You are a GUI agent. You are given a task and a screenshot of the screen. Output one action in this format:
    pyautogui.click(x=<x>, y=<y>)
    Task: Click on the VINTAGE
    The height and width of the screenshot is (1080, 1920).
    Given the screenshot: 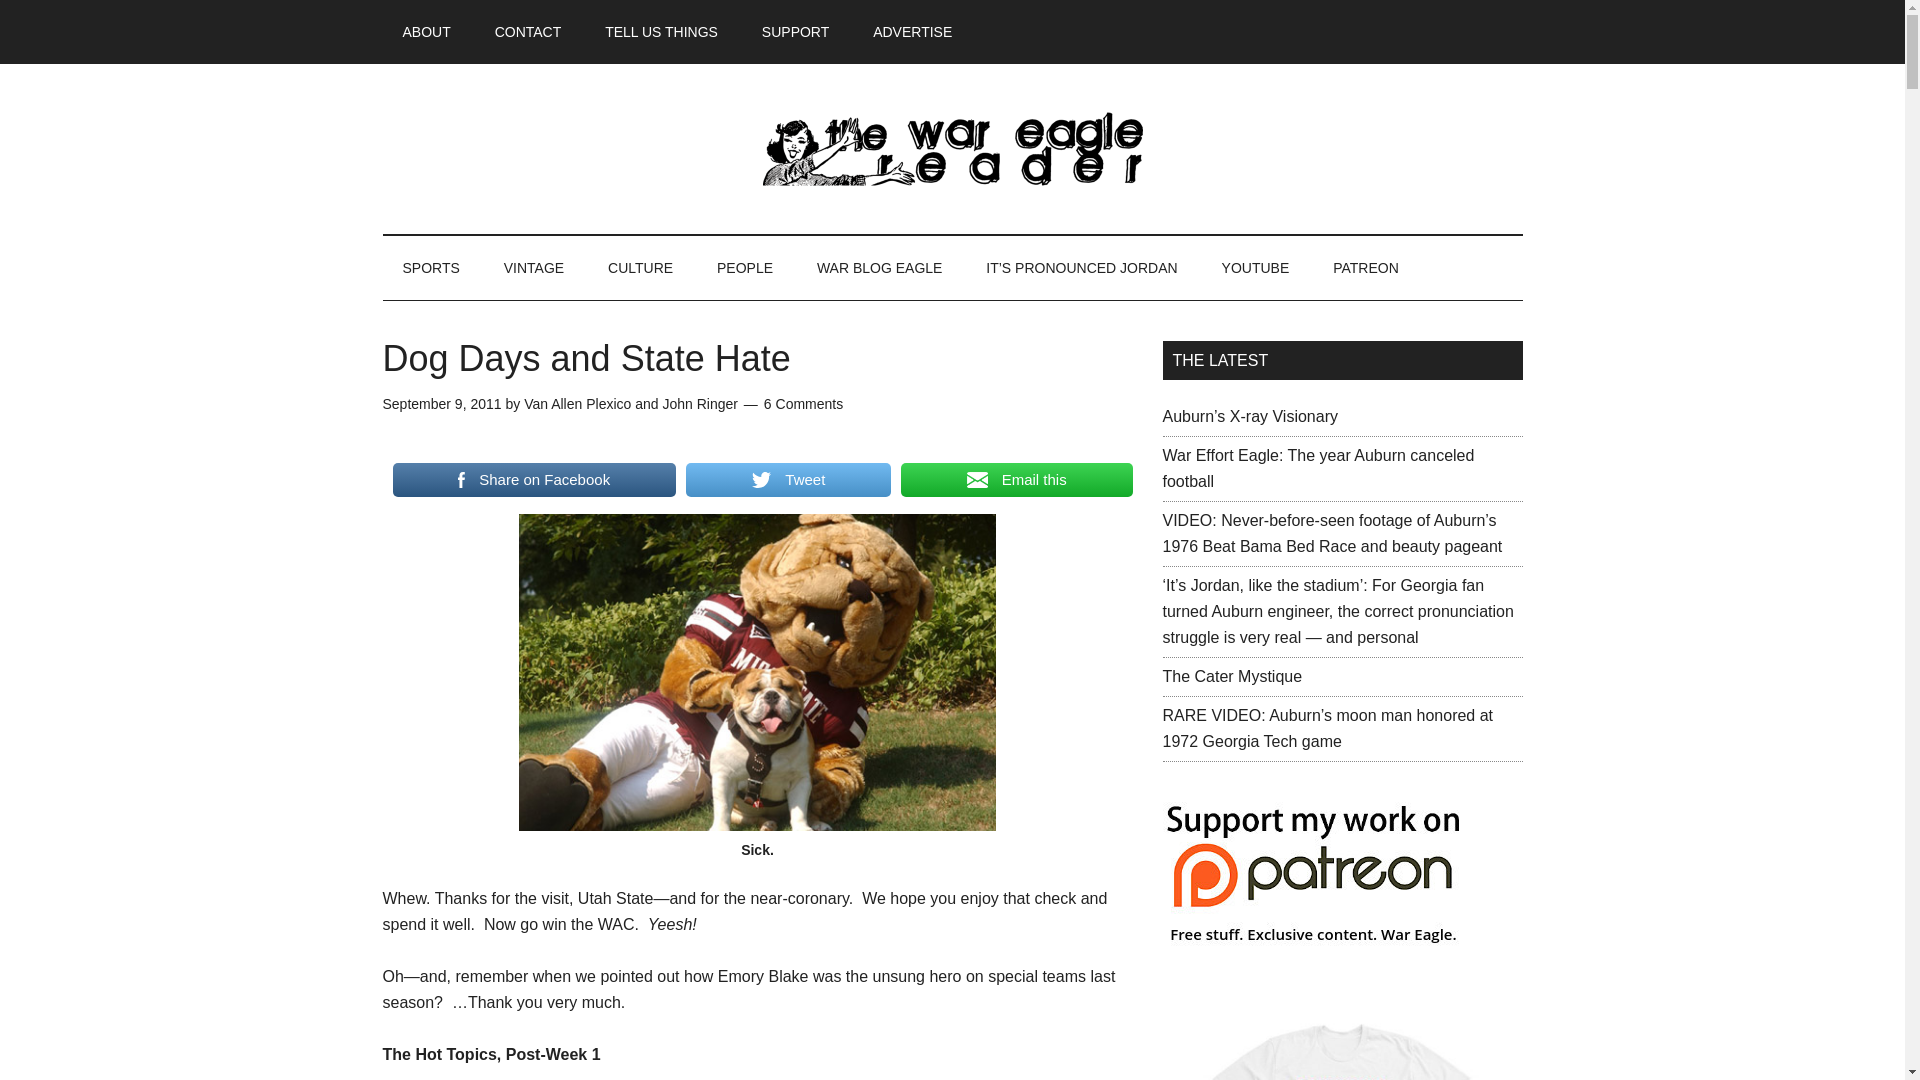 What is the action you would take?
    pyautogui.click(x=533, y=268)
    